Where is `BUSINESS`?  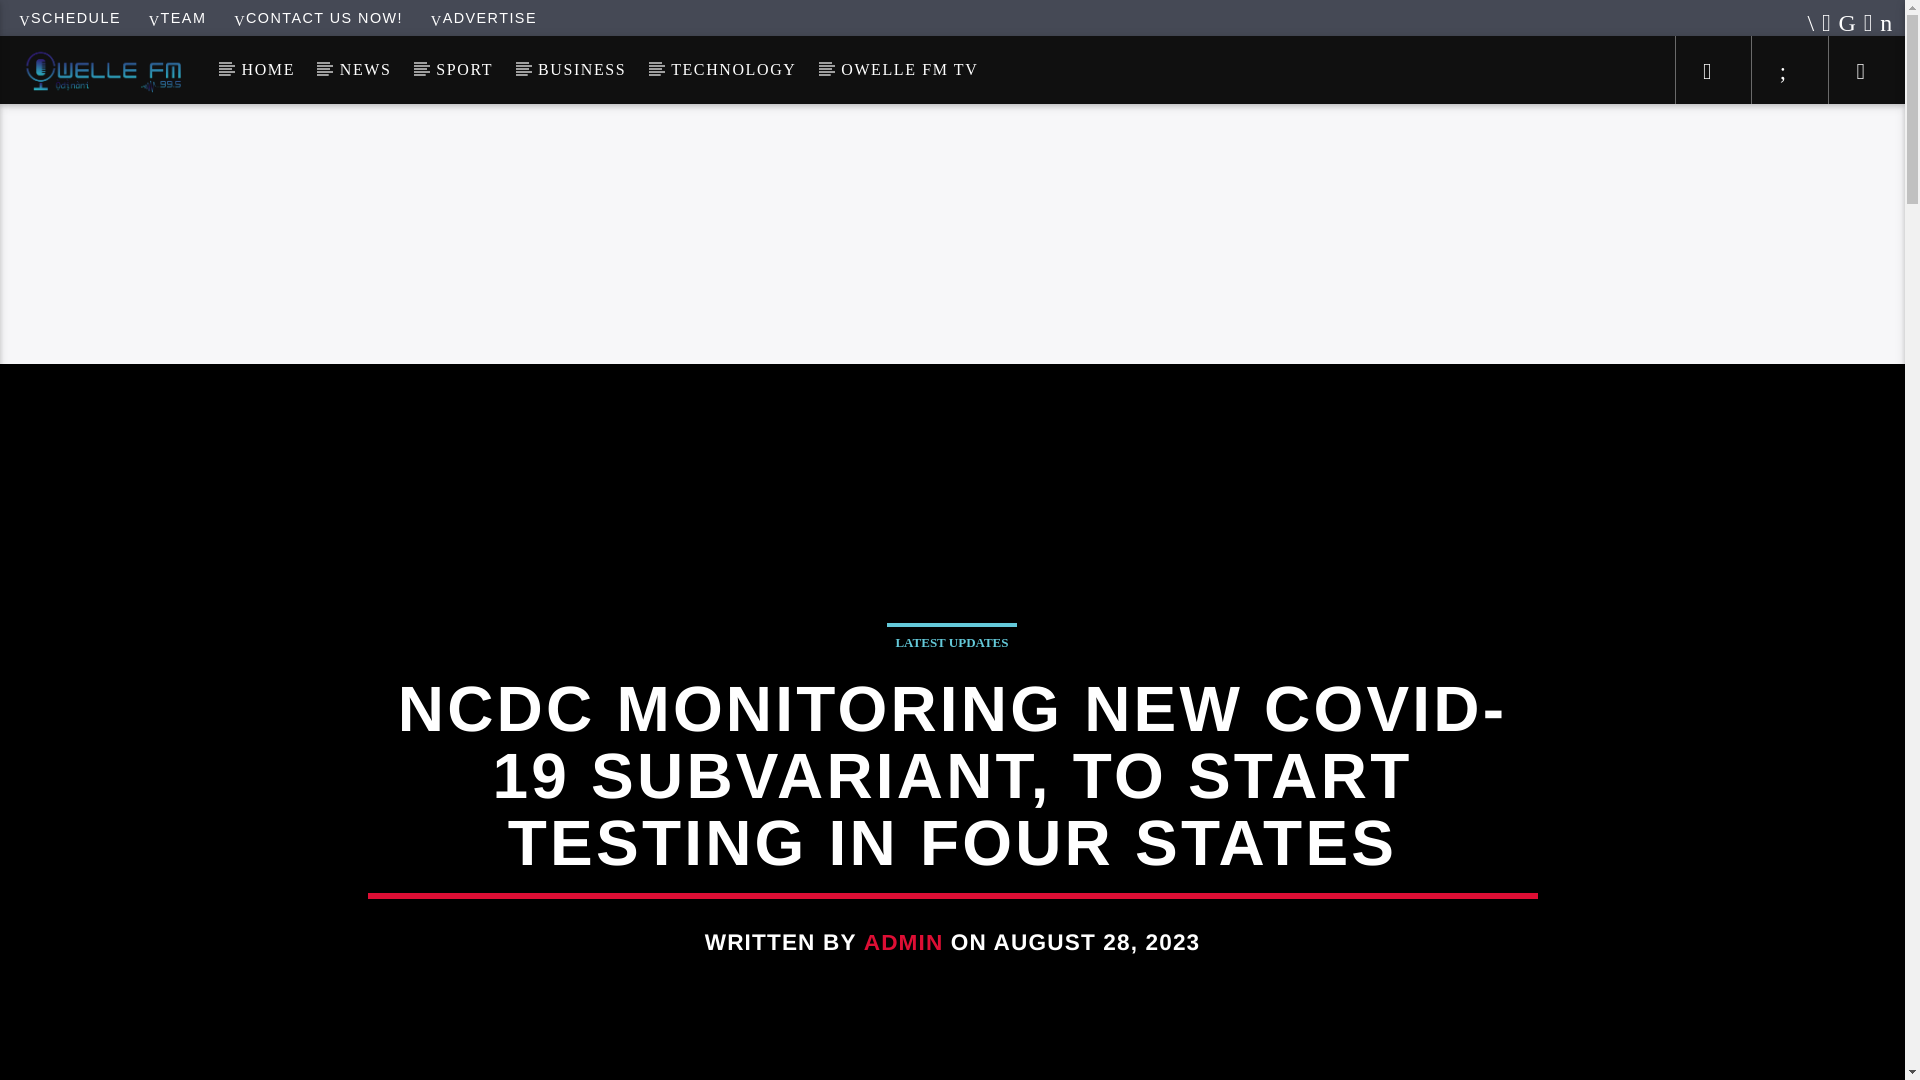
BUSINESS is located at coordinates (582, 69).